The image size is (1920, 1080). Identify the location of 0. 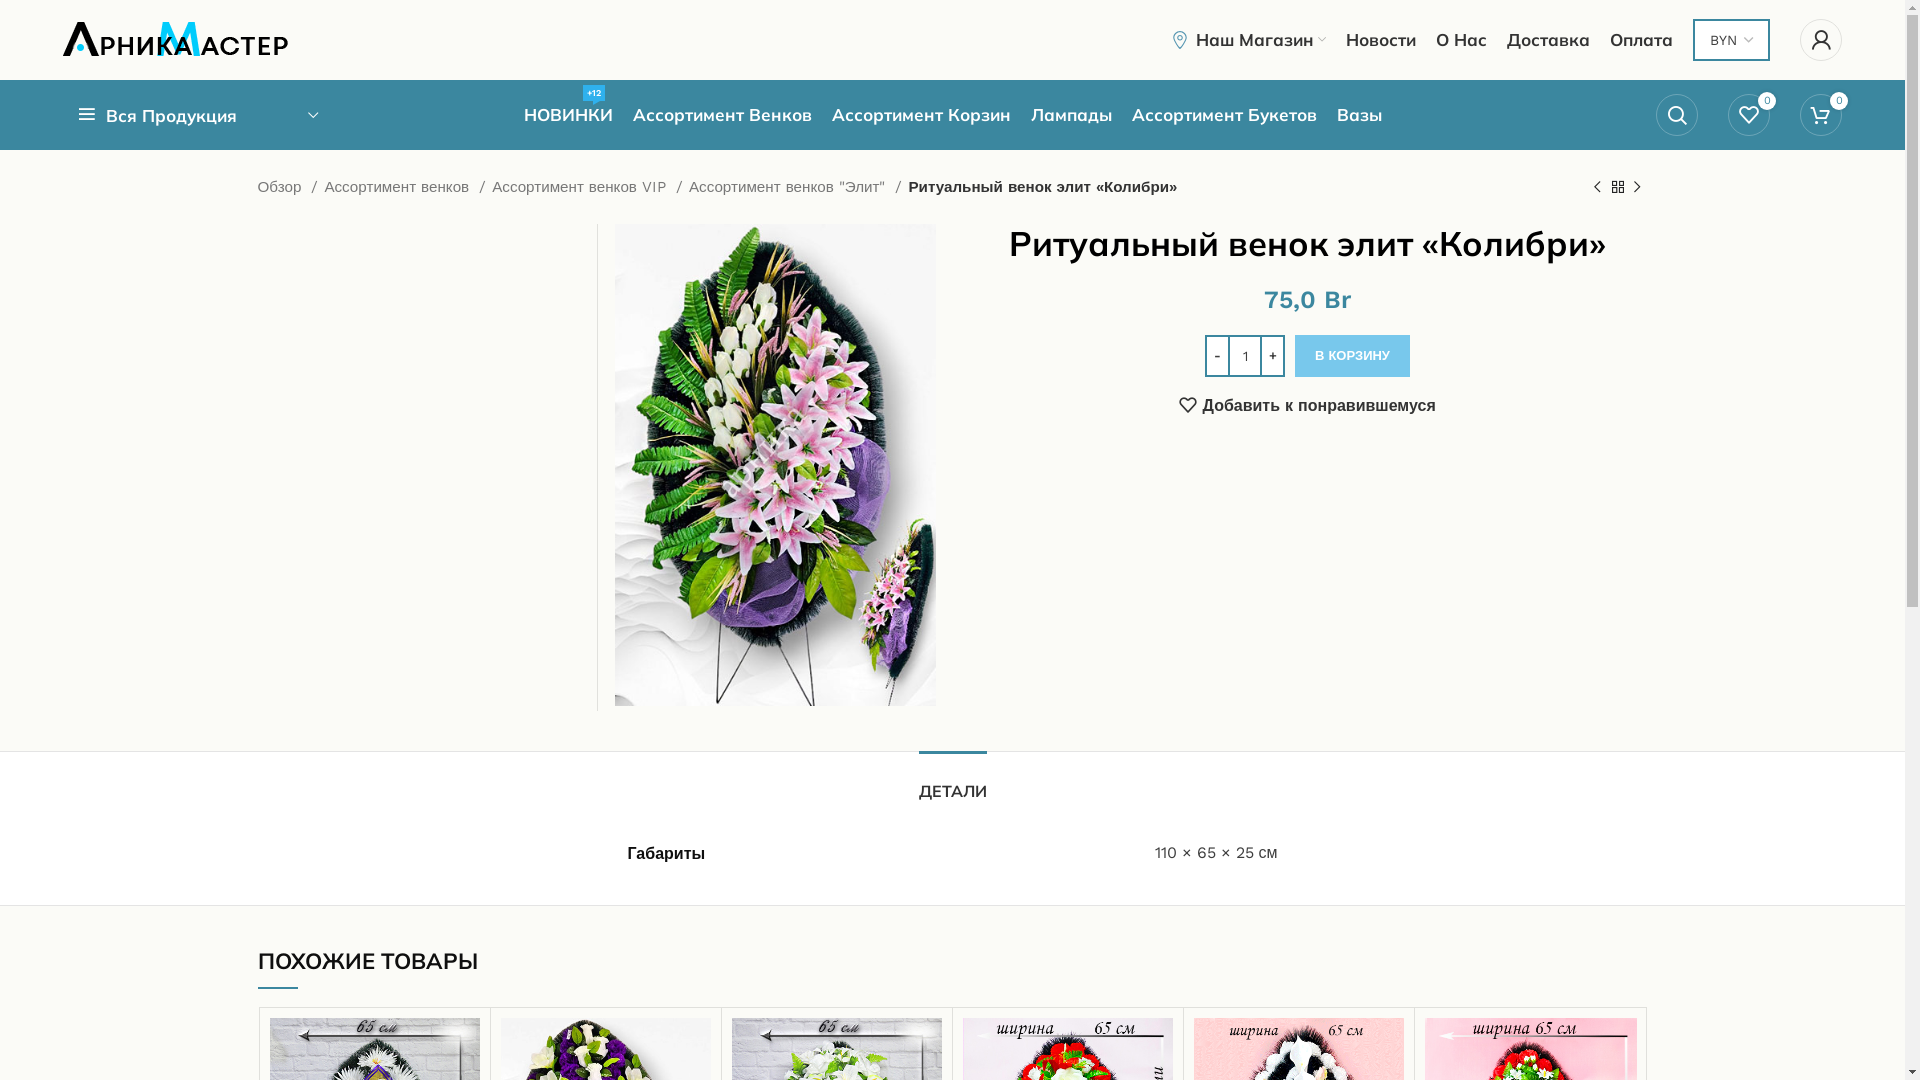
(1749, 115).